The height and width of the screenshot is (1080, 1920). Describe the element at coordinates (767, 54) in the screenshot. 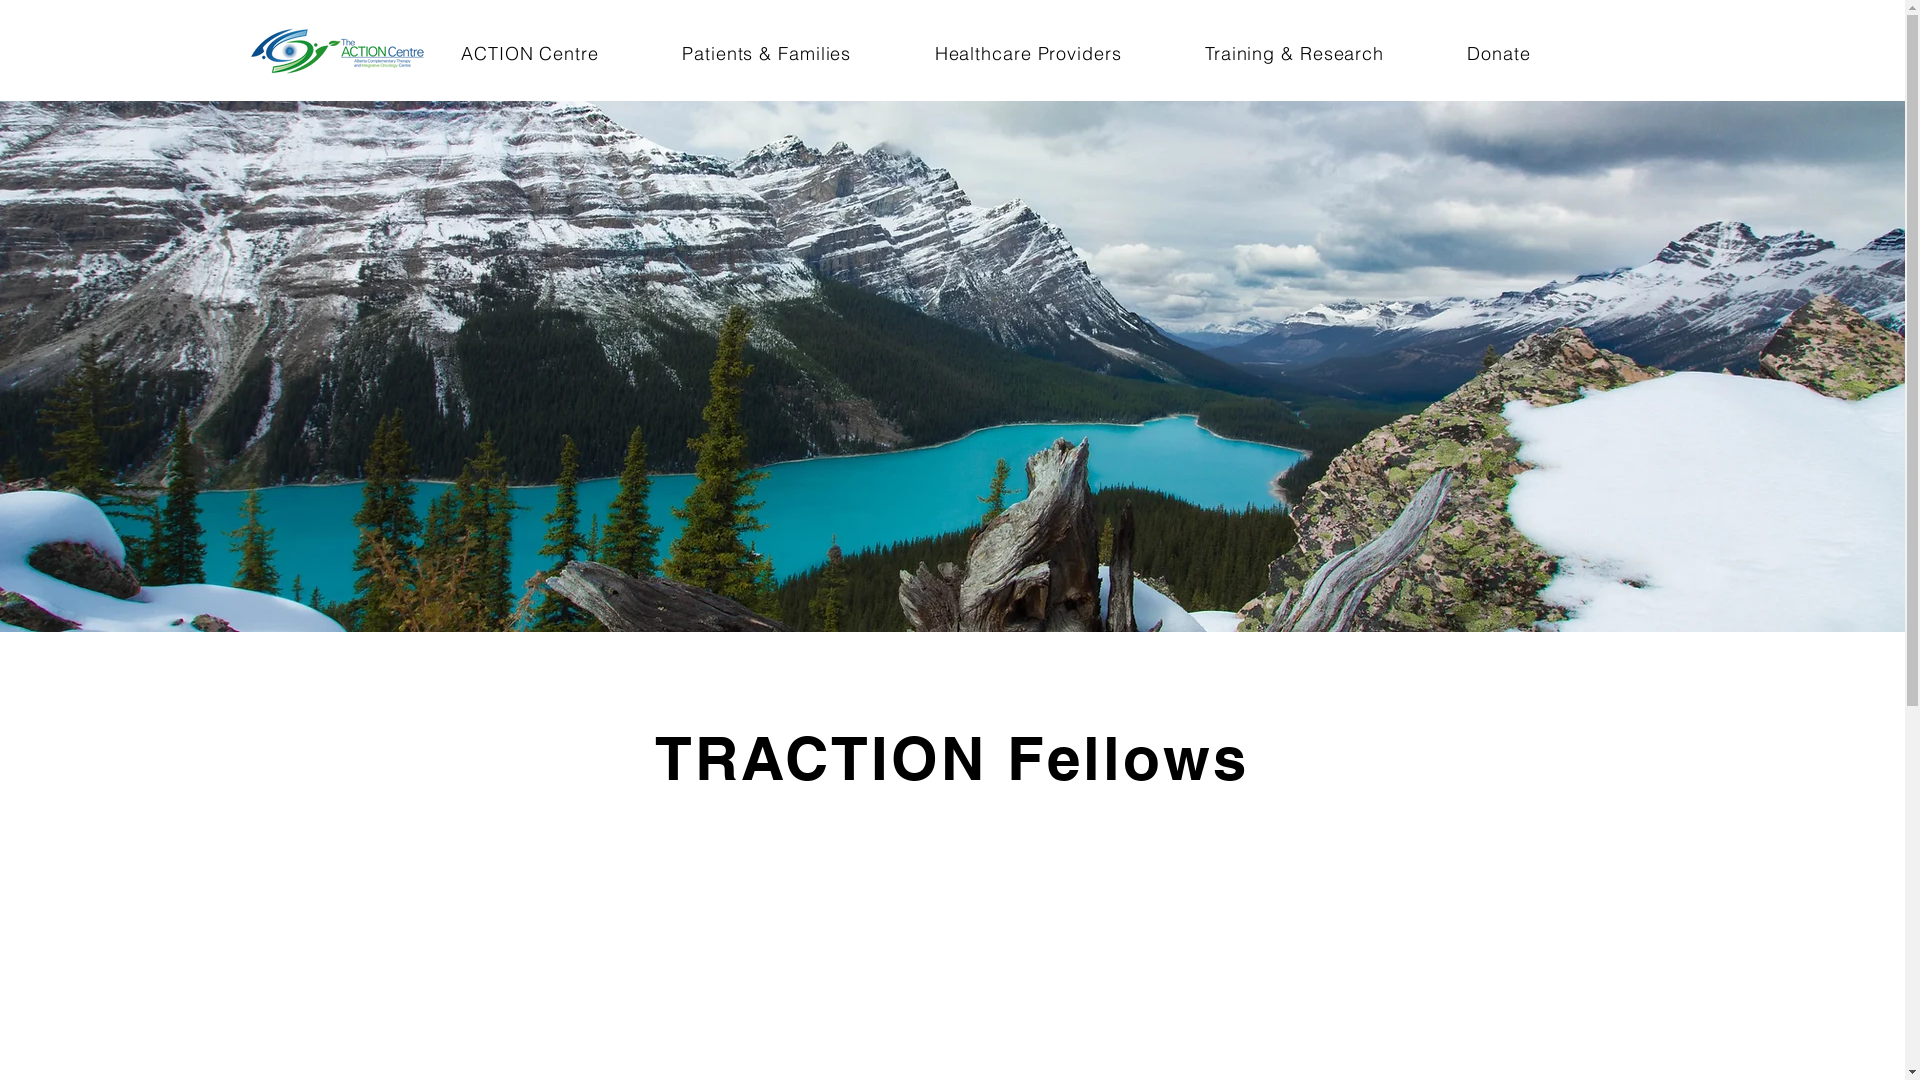

I see `Patients & Families` at that location.